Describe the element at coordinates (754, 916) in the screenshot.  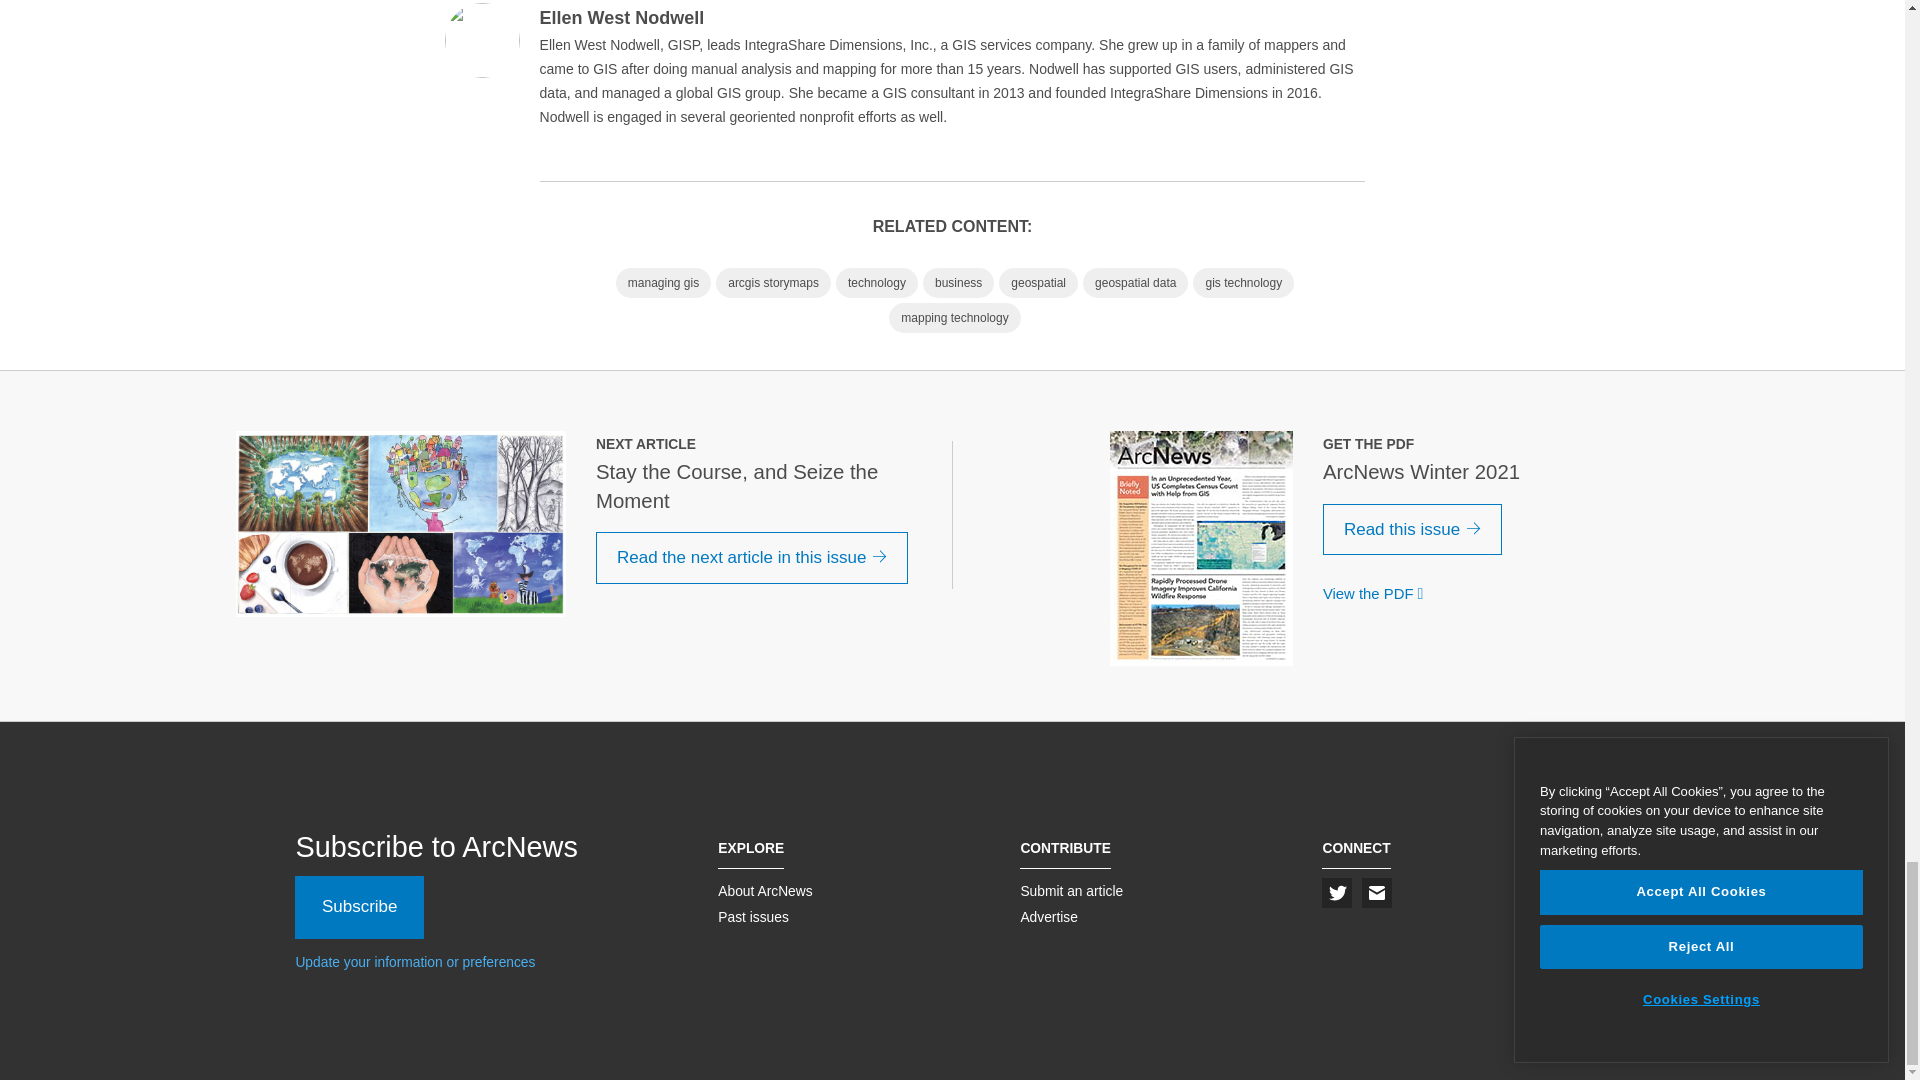
I see `Past issues` at that location.